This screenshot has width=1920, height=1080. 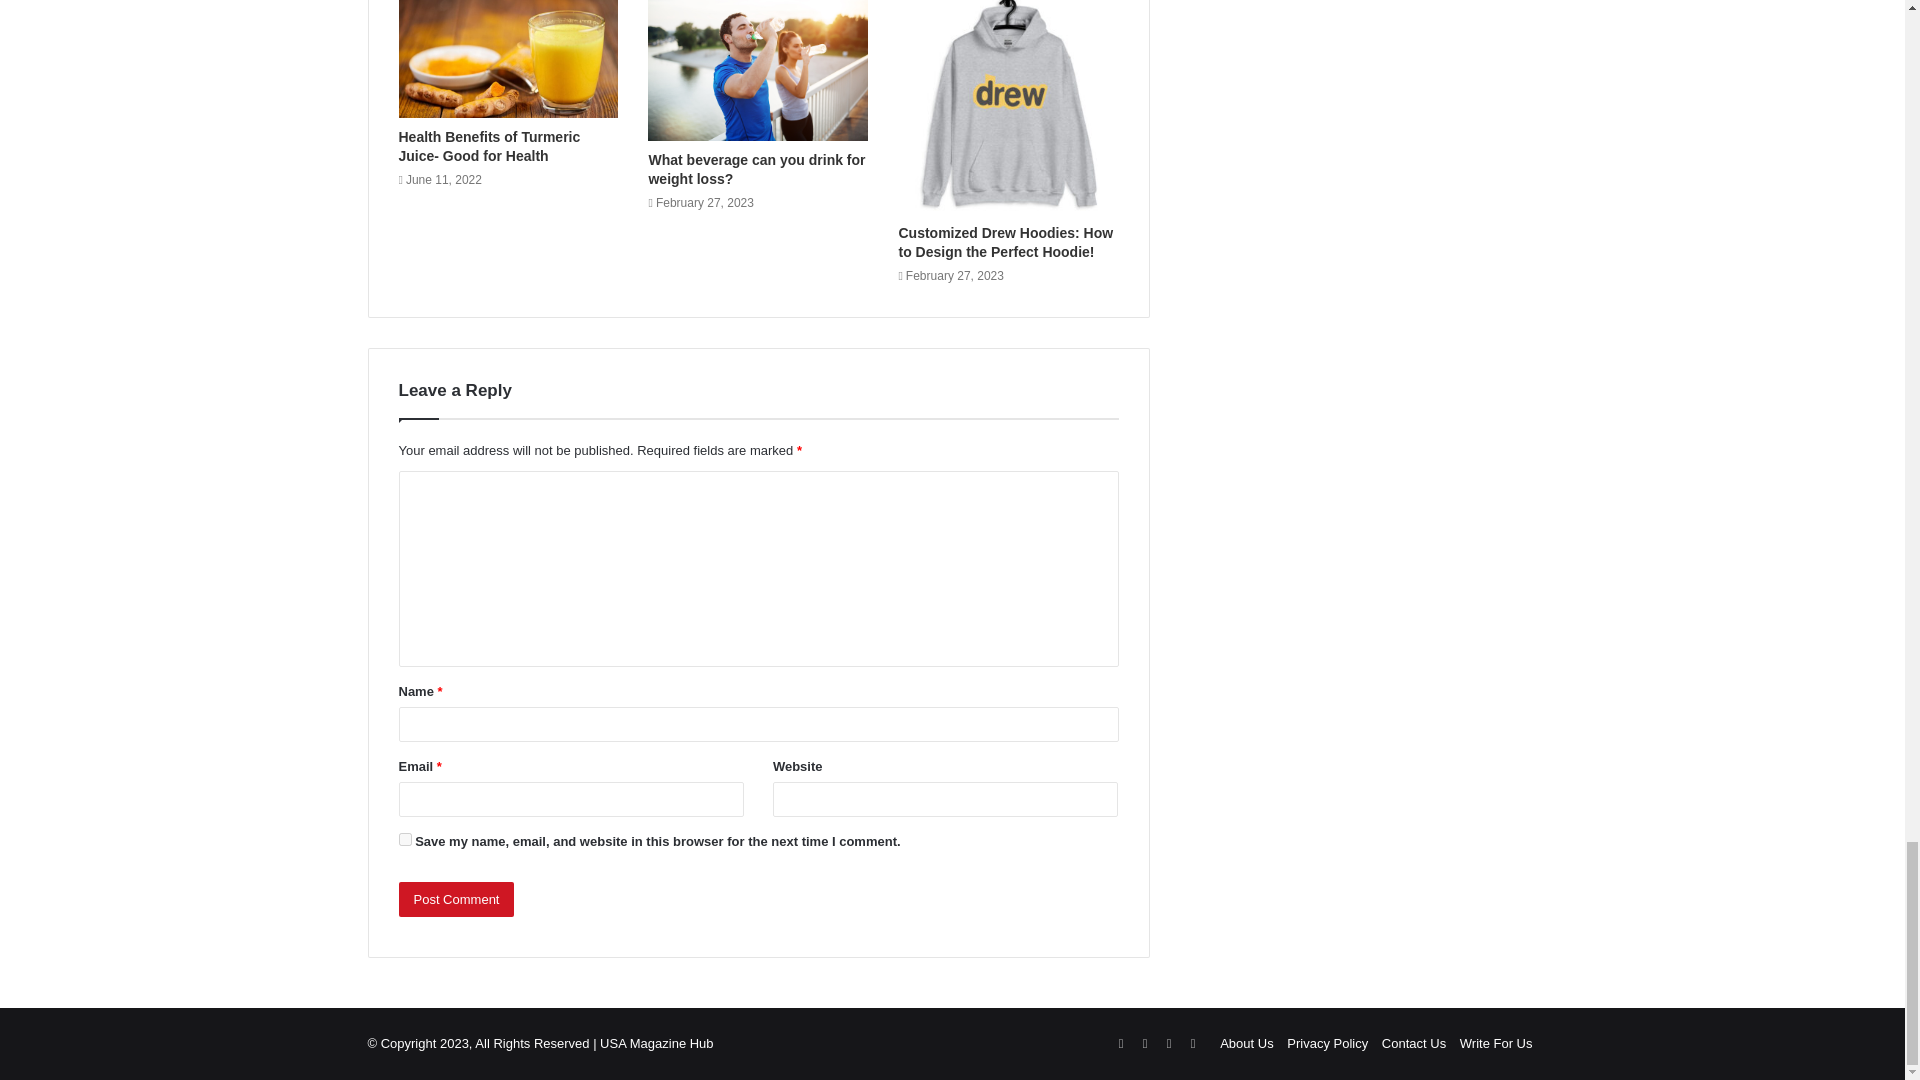 What do you see at coordinates (456, 899) in the screenshot?
I see `Post Comment` at bounding box center [456, 899].